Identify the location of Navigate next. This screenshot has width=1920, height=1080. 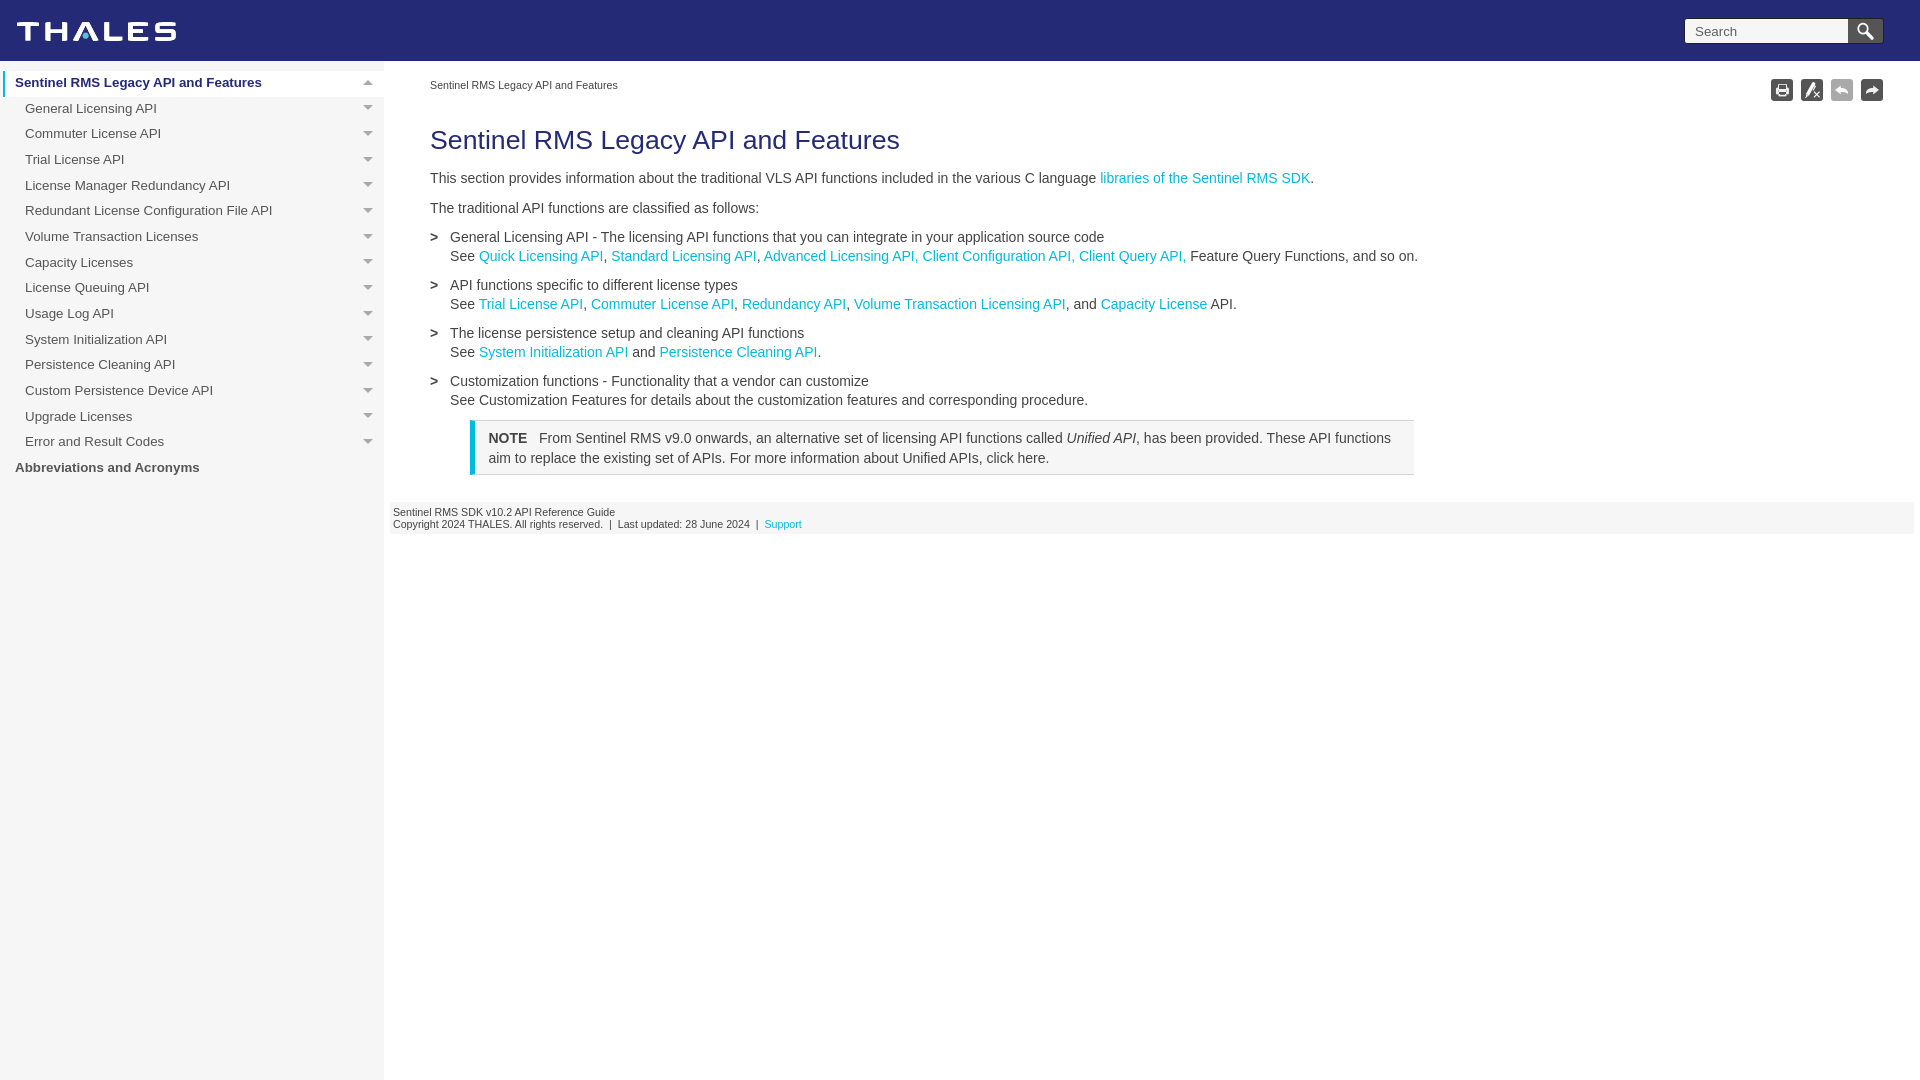
(194, 110).